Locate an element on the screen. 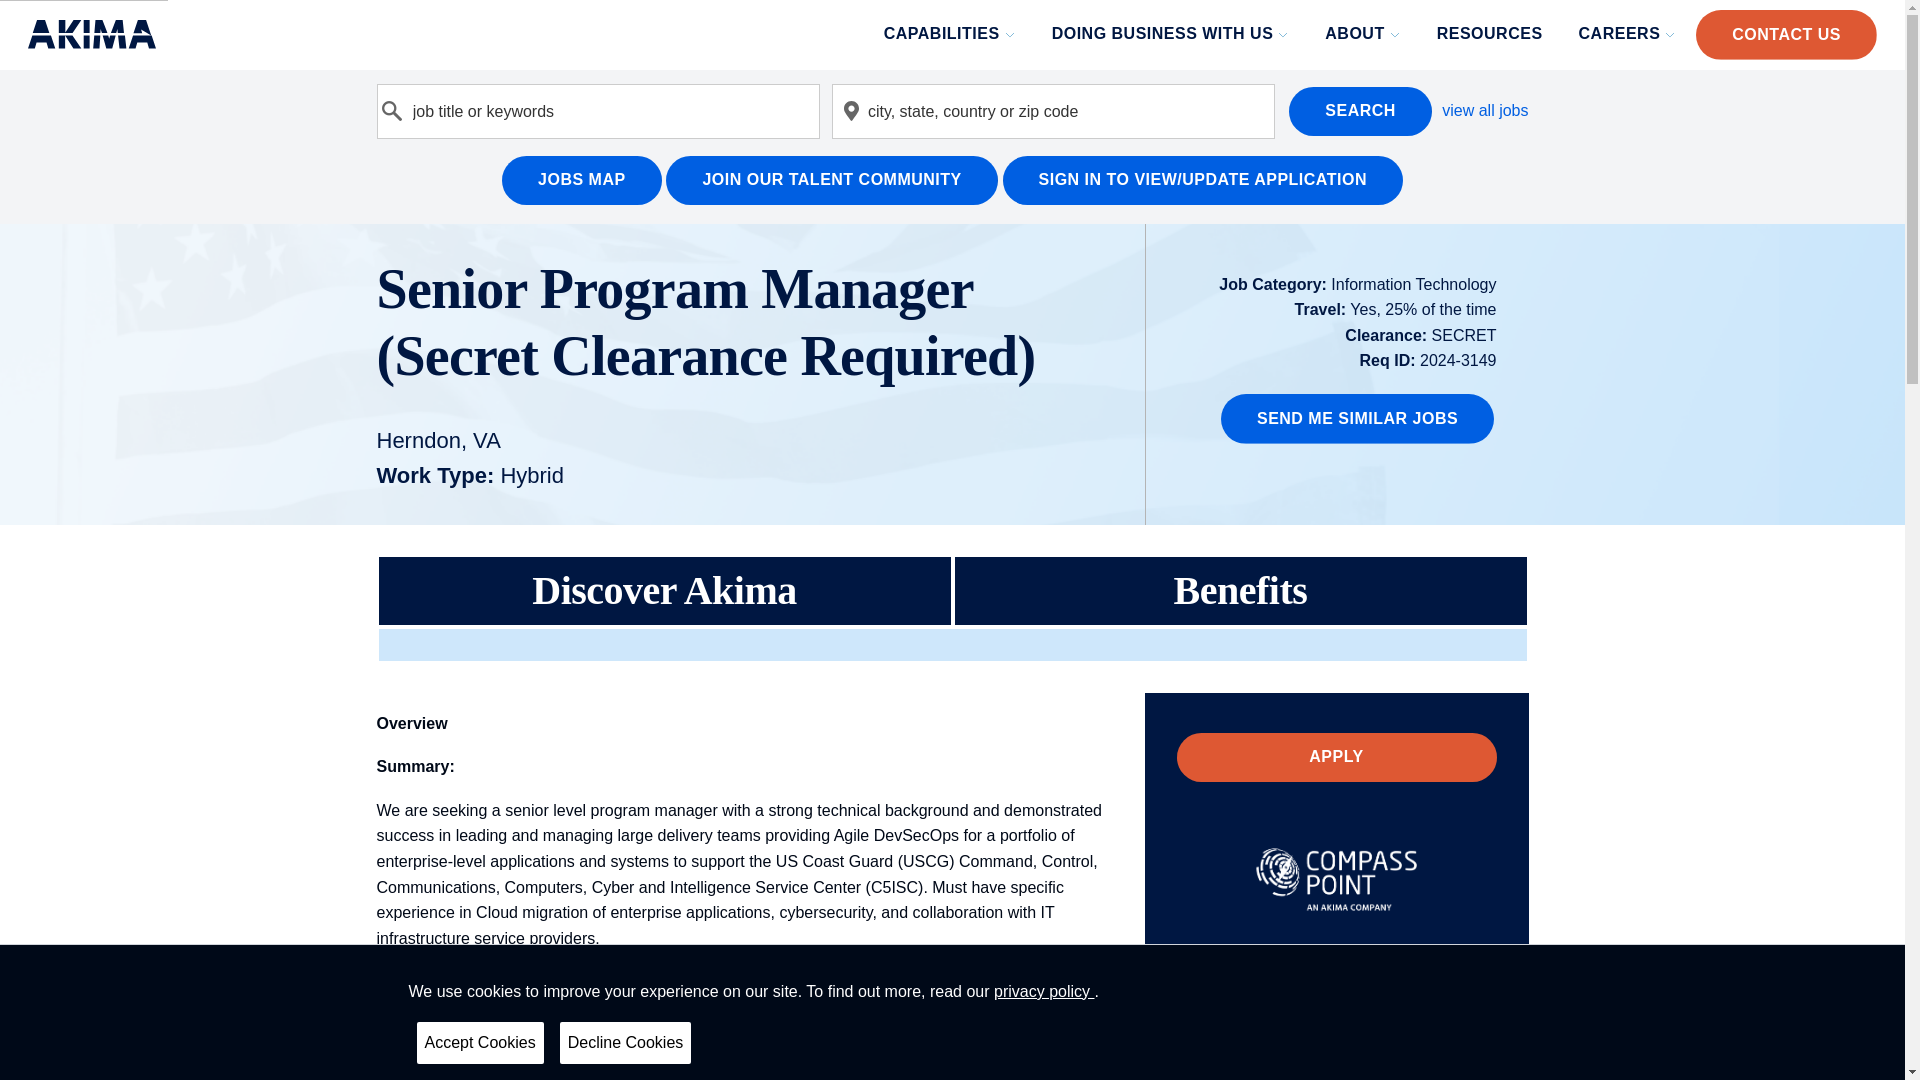  Accept Cookies is located at coordinates (480, 1042).